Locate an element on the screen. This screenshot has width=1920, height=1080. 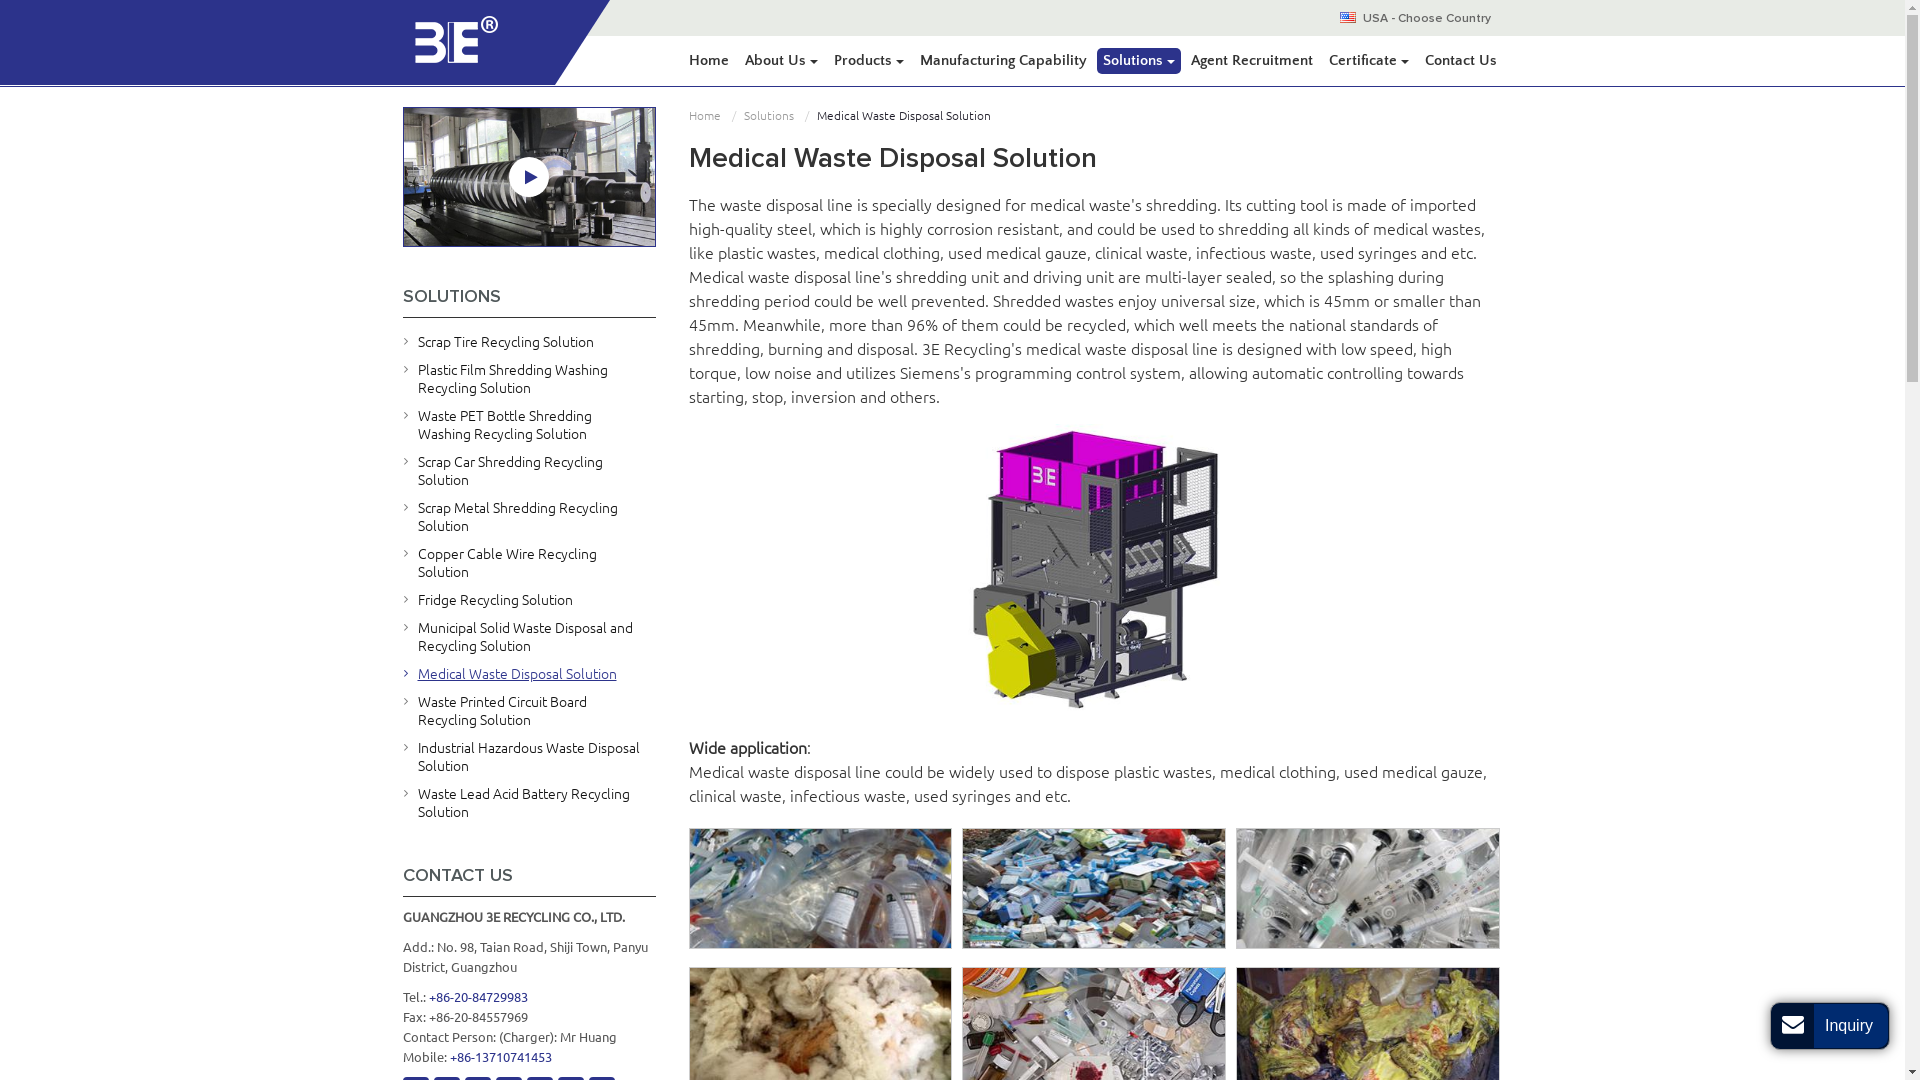
Home is located at coordinates (707, 116).